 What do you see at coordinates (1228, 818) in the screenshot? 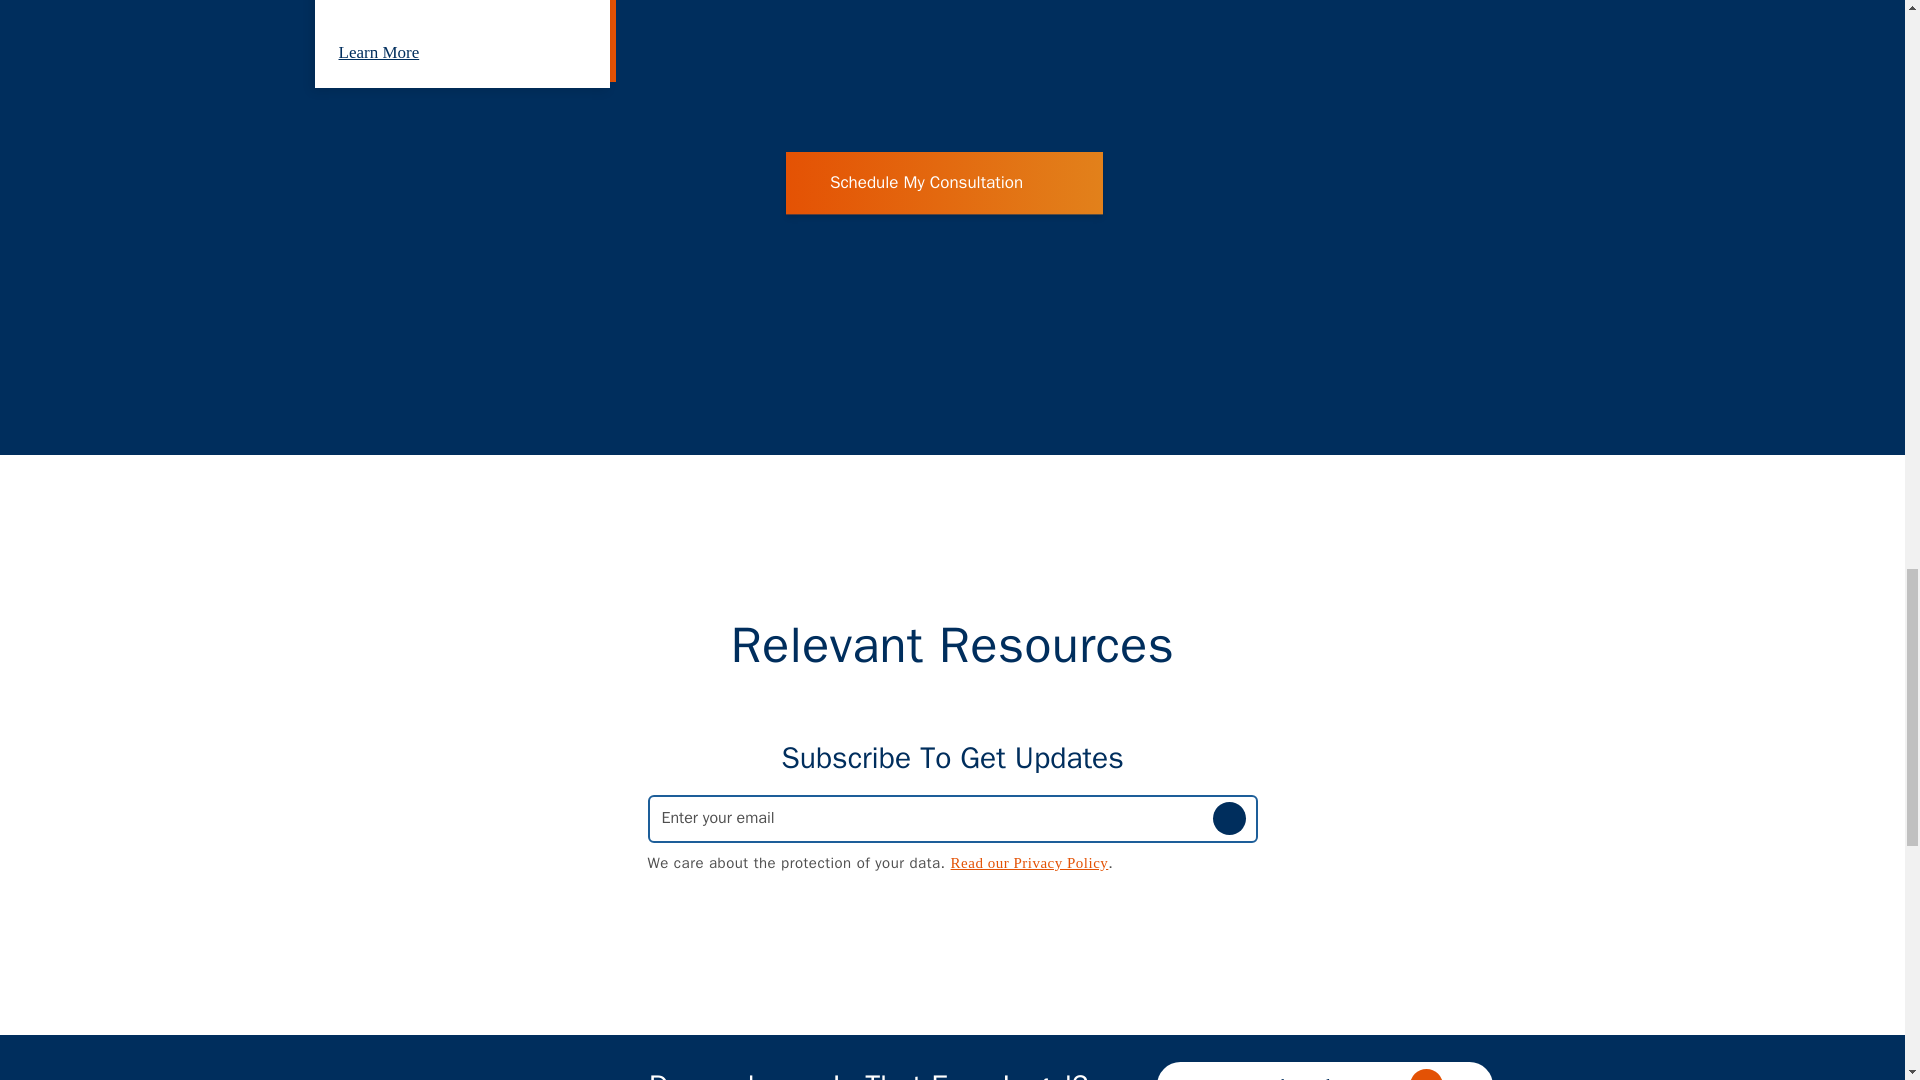
I see `Subscribe` at bounding box center [1228, 818].